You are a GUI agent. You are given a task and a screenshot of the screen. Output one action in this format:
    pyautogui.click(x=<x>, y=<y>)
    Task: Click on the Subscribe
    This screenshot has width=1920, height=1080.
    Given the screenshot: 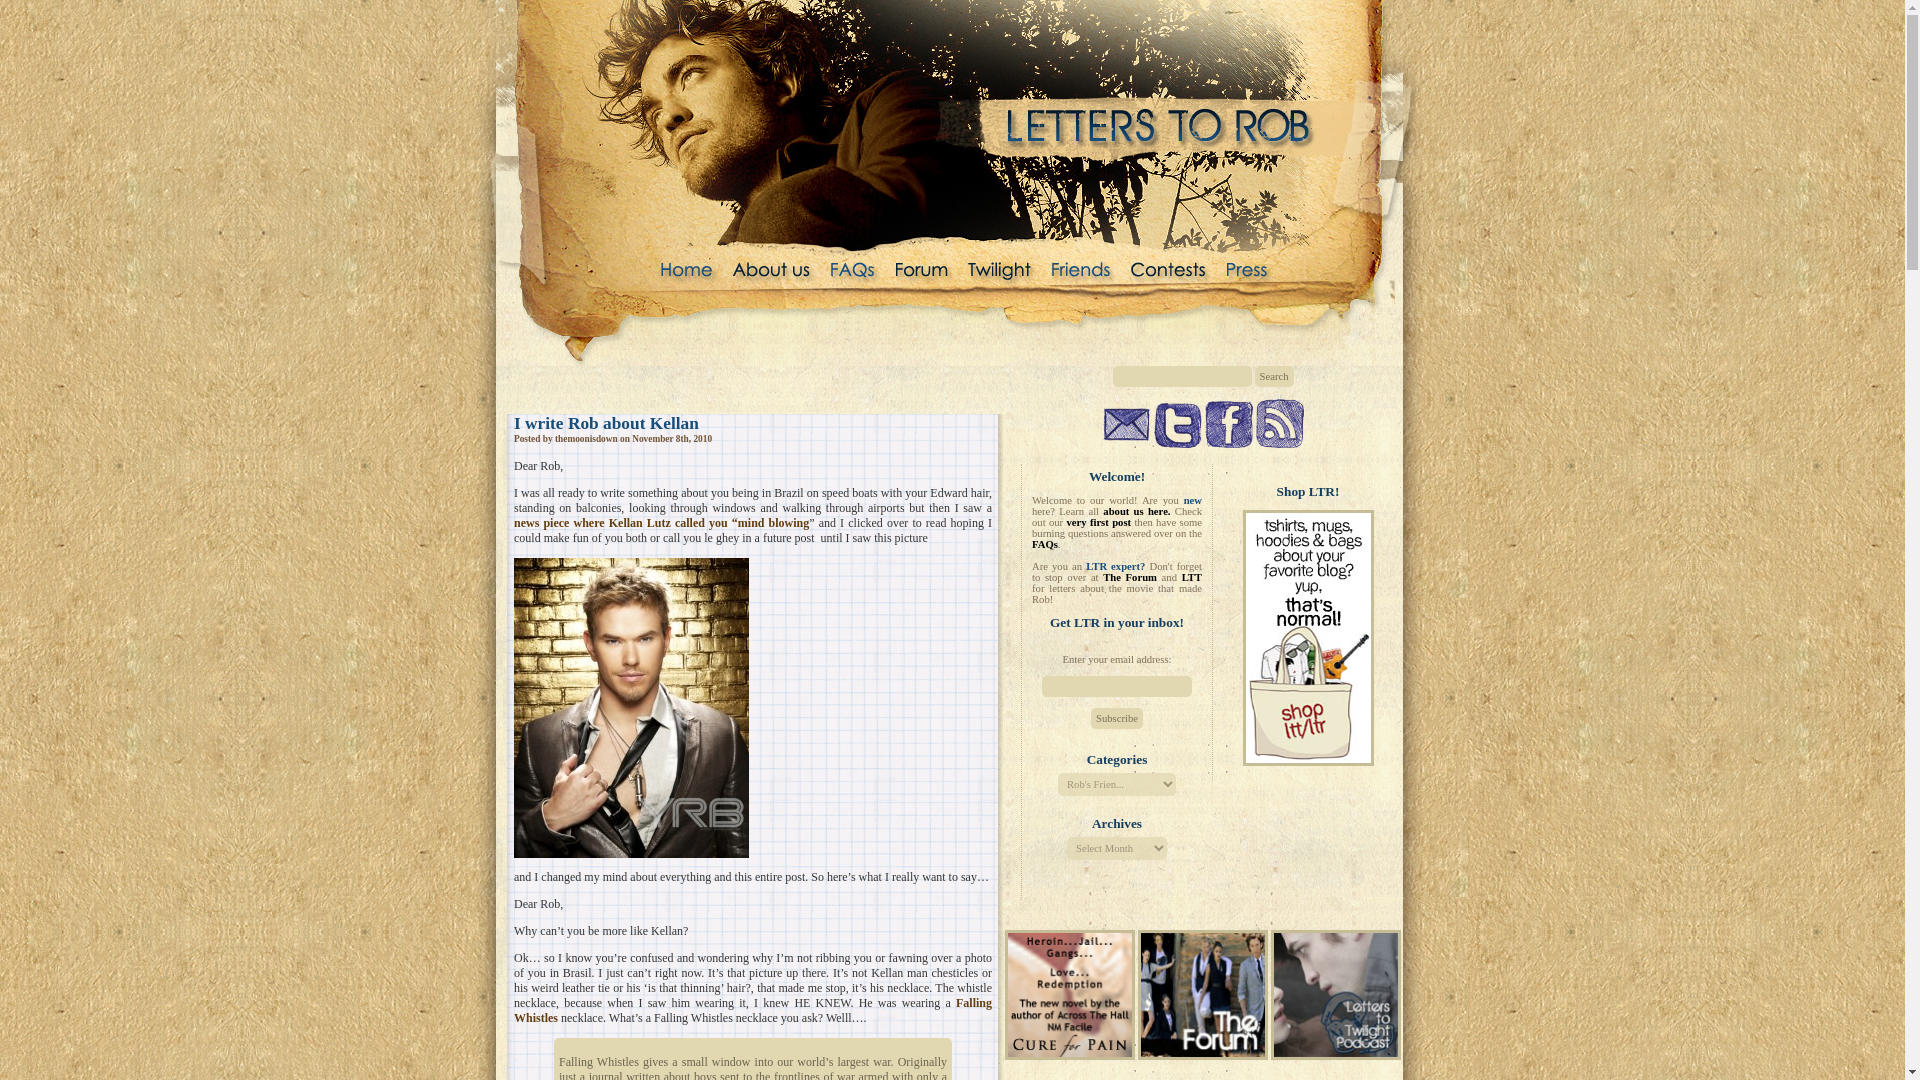 What is the action you would take?
    pyautogui.click(x=1116, y=718)
    